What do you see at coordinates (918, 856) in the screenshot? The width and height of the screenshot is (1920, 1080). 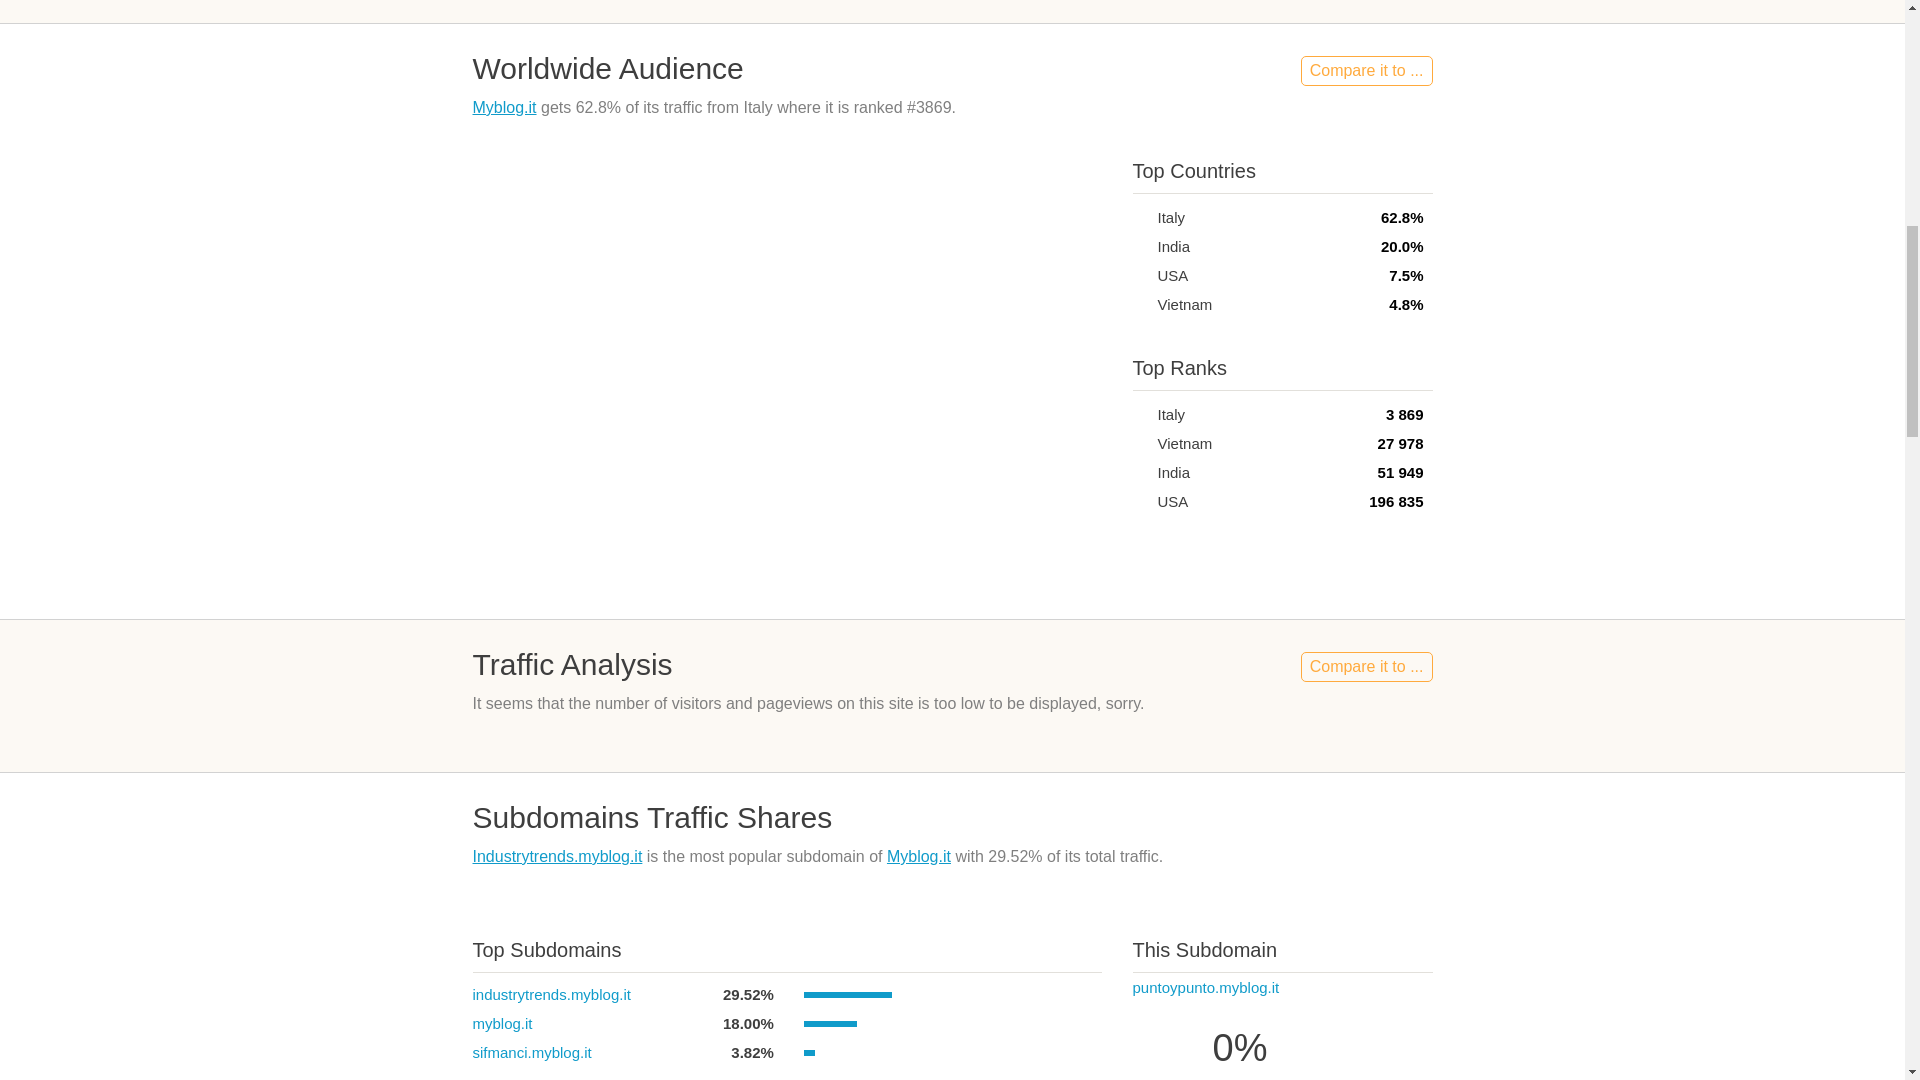 I see `Myblog.it` at bounding box center [918, 856].